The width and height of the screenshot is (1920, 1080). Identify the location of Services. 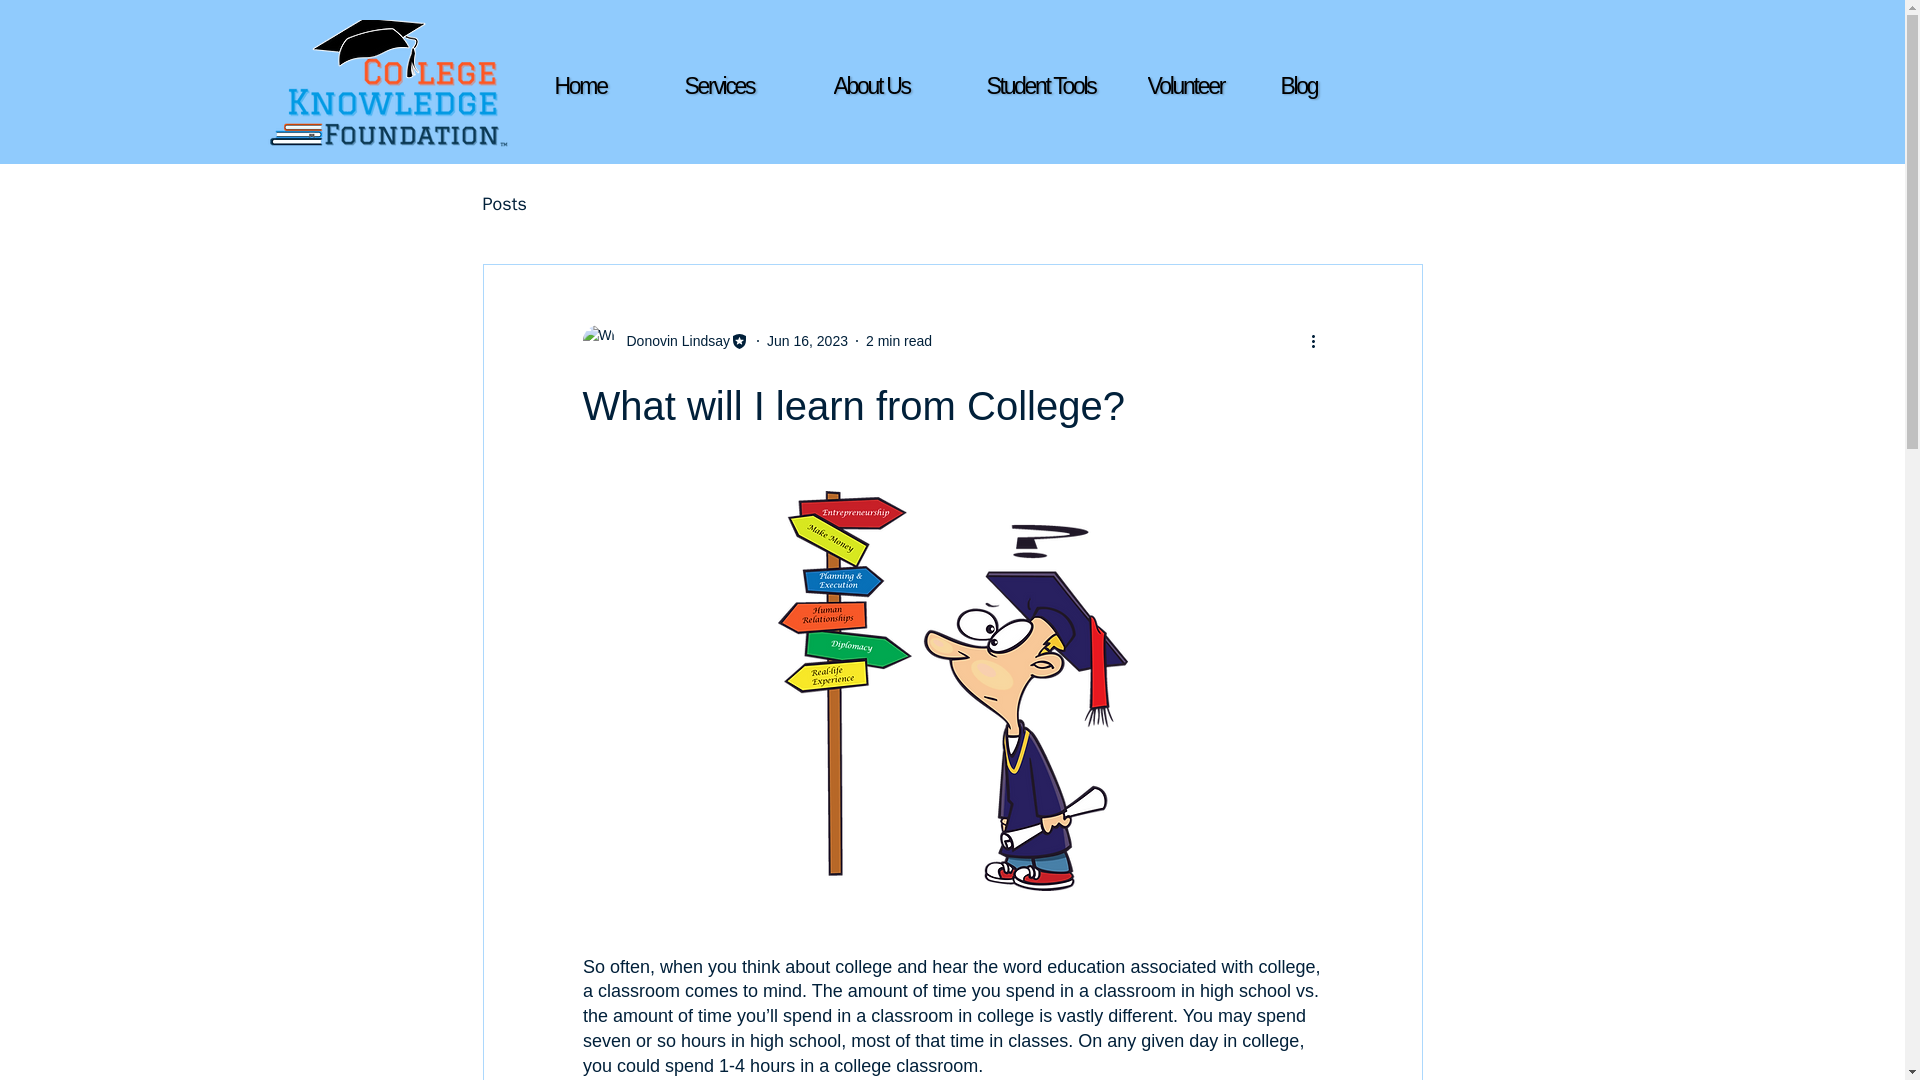
(753, 86).